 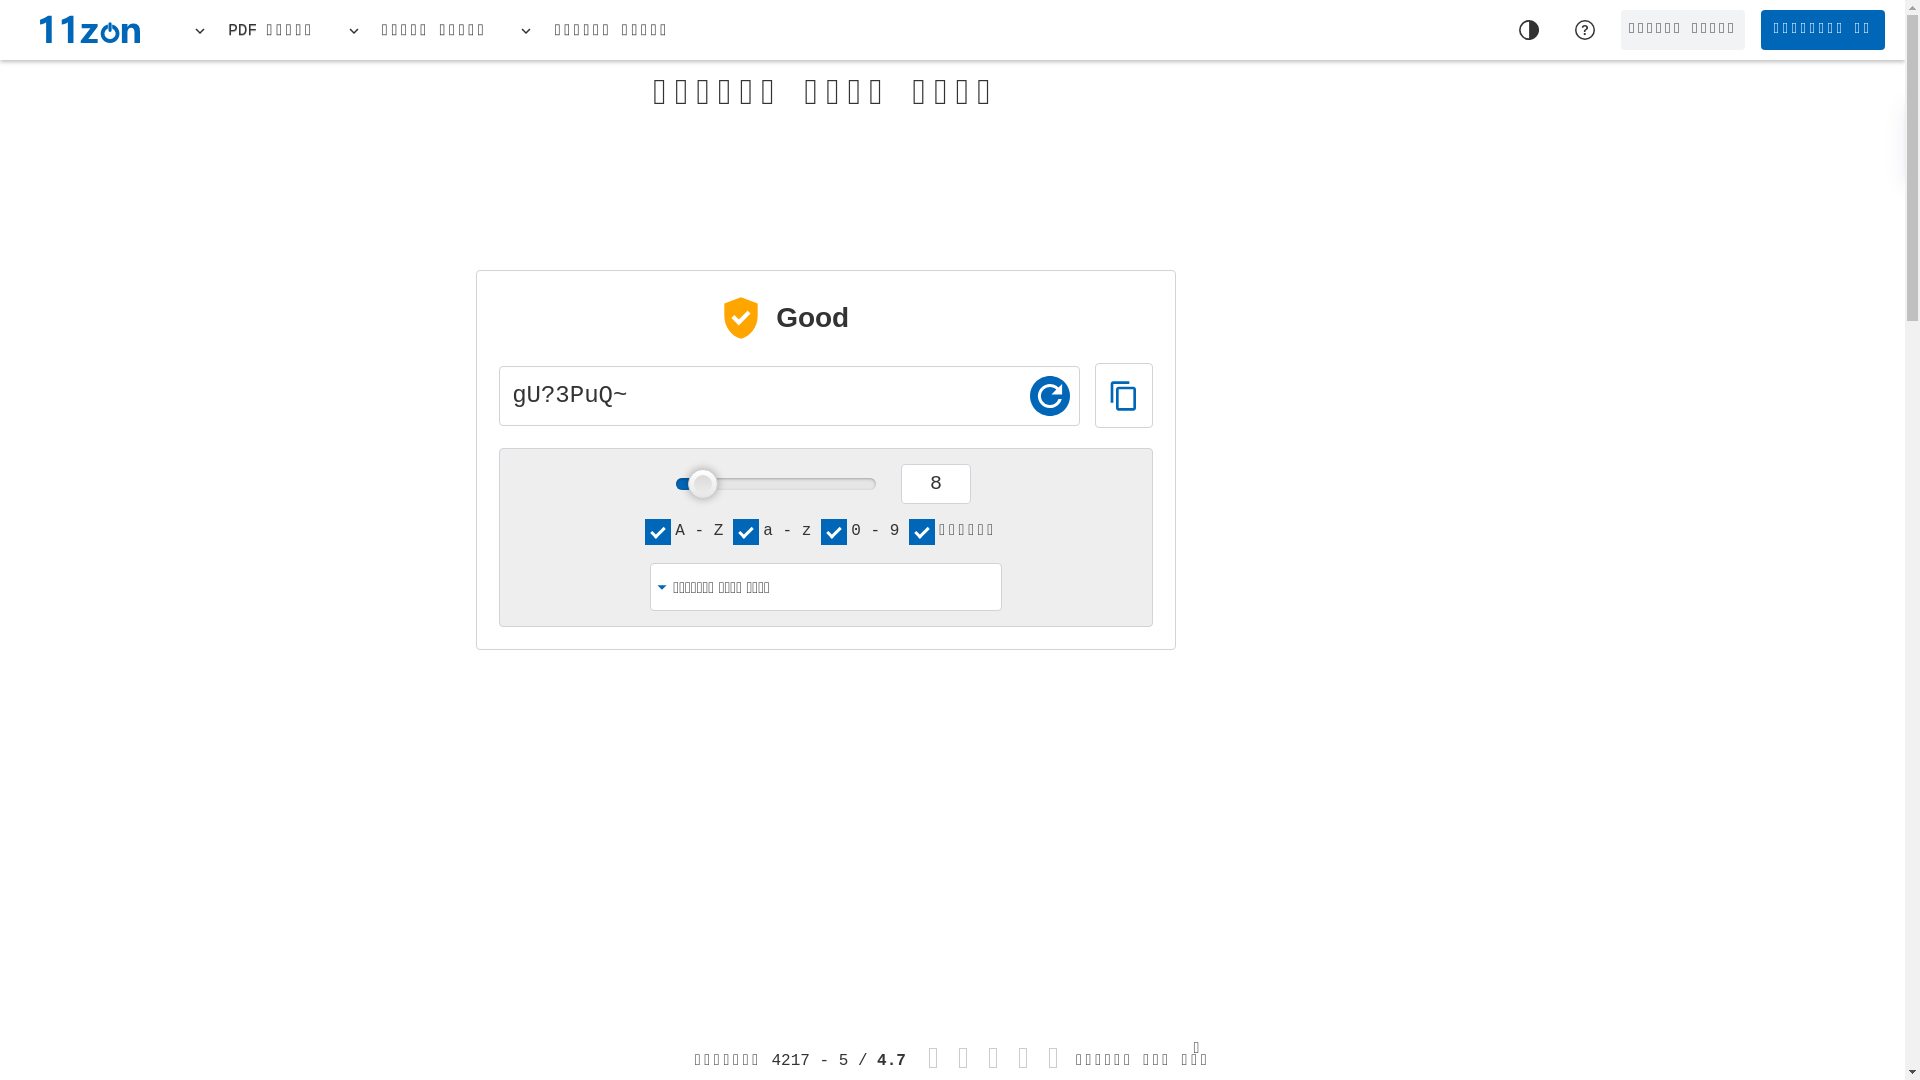 What do you see at coordinates (348, 815) in the screenshot?
I see `Advertisement` at bounding box center [348, 815].